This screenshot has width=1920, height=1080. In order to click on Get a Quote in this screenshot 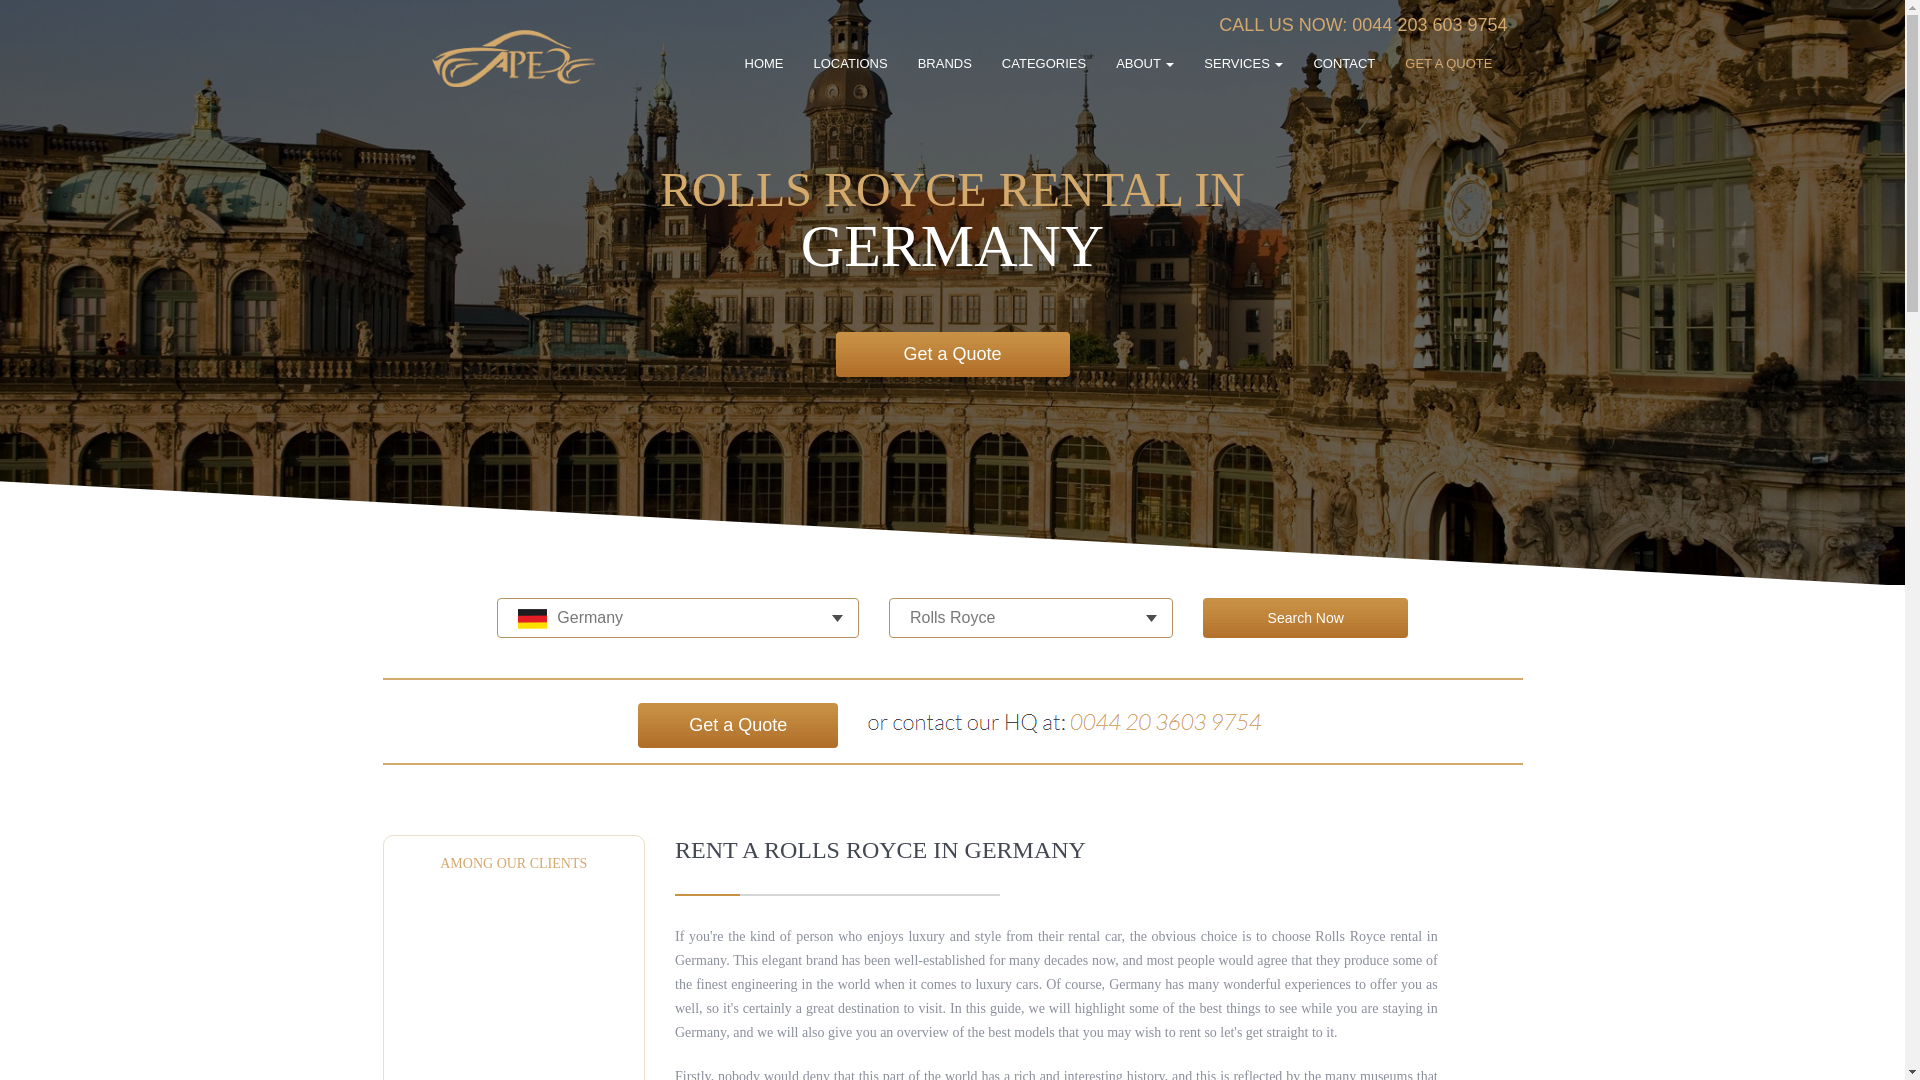, I will do `click(737, 726)`.